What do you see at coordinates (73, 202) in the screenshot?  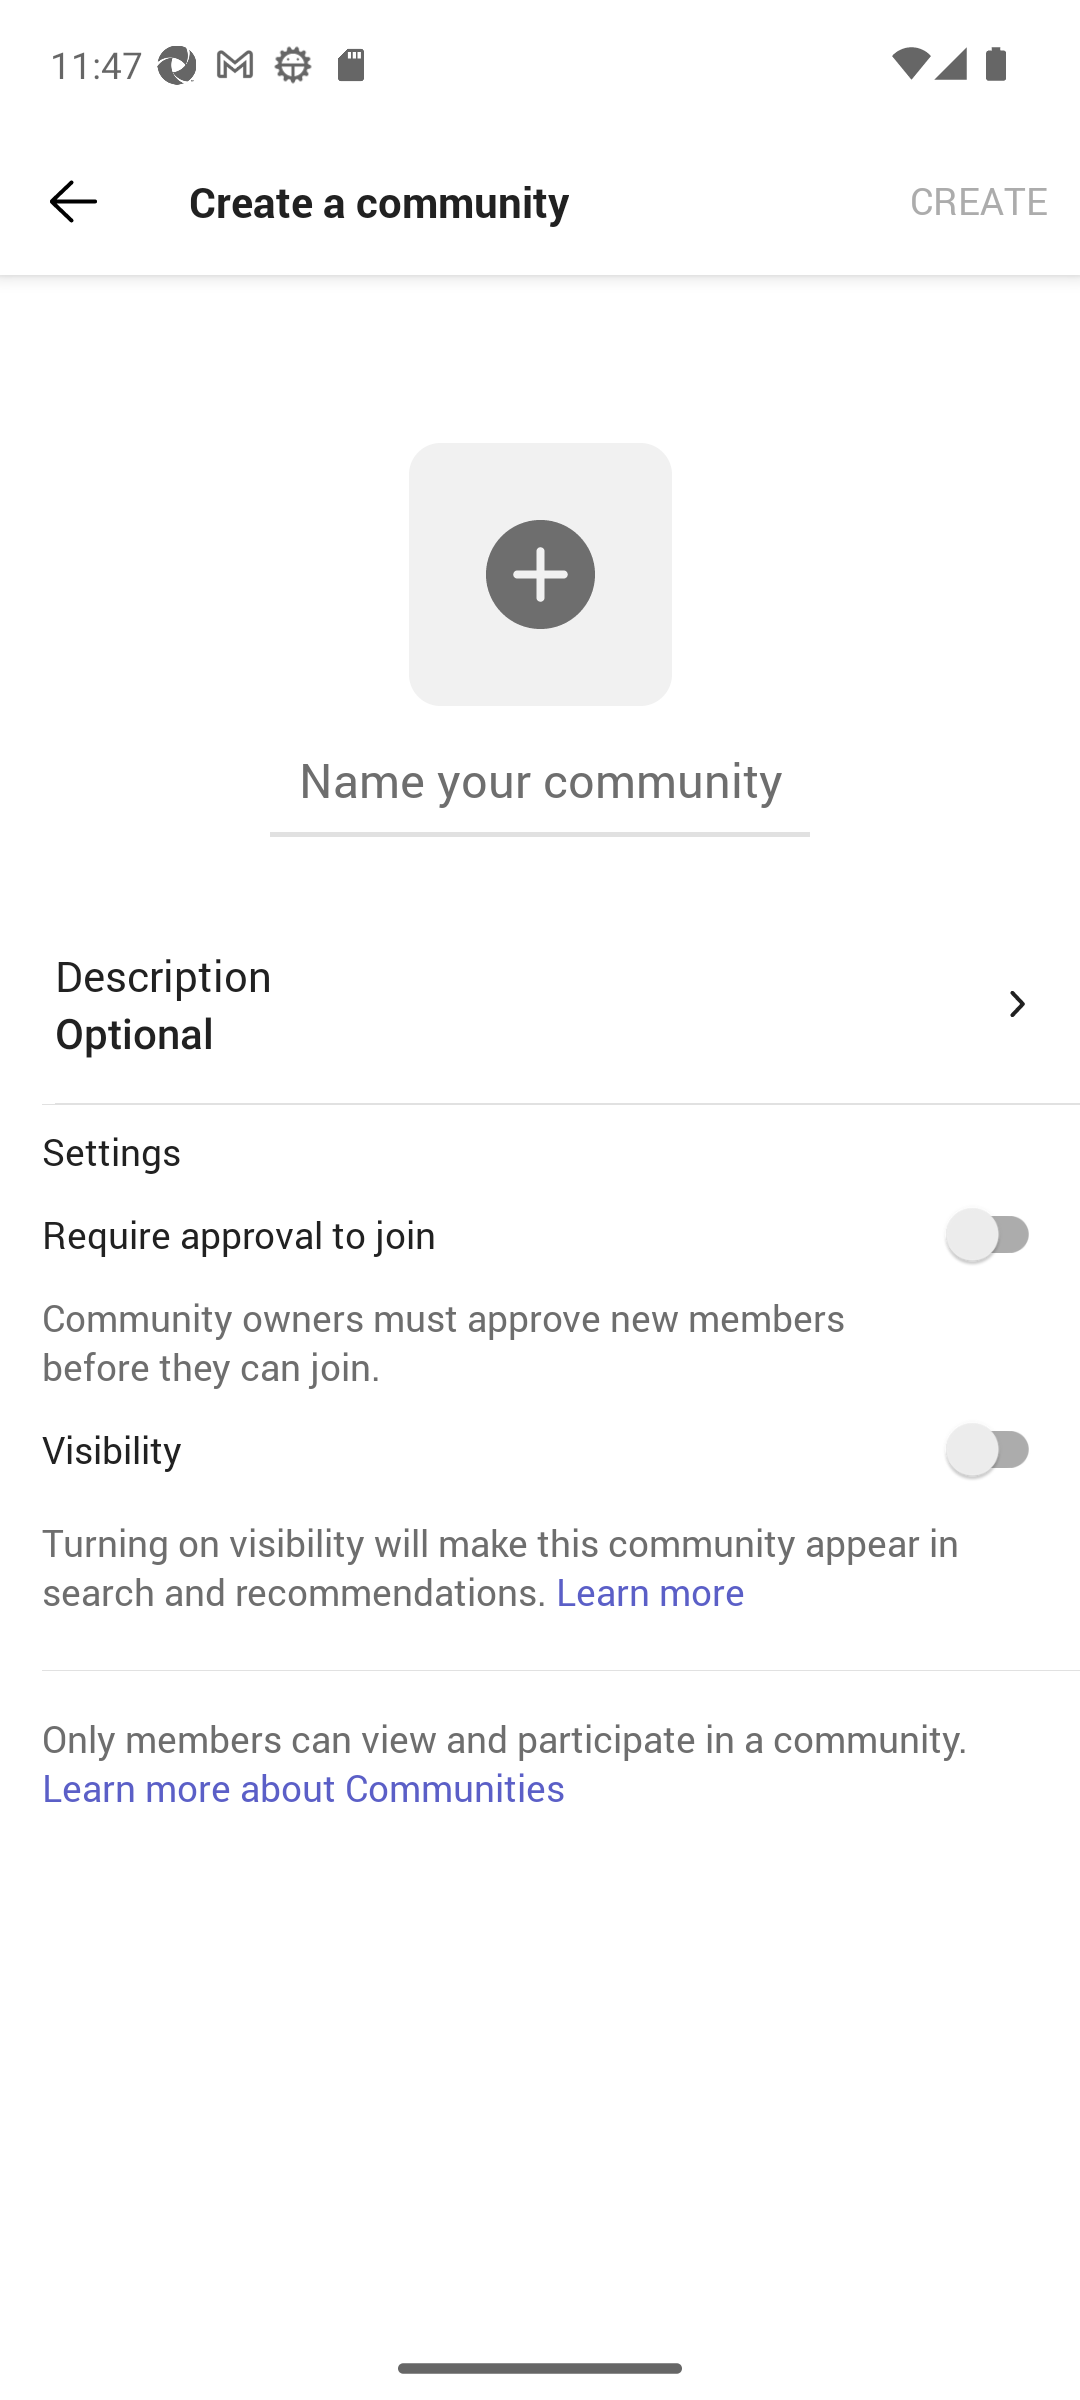 I see `Back` at bounding box center [73, 202].